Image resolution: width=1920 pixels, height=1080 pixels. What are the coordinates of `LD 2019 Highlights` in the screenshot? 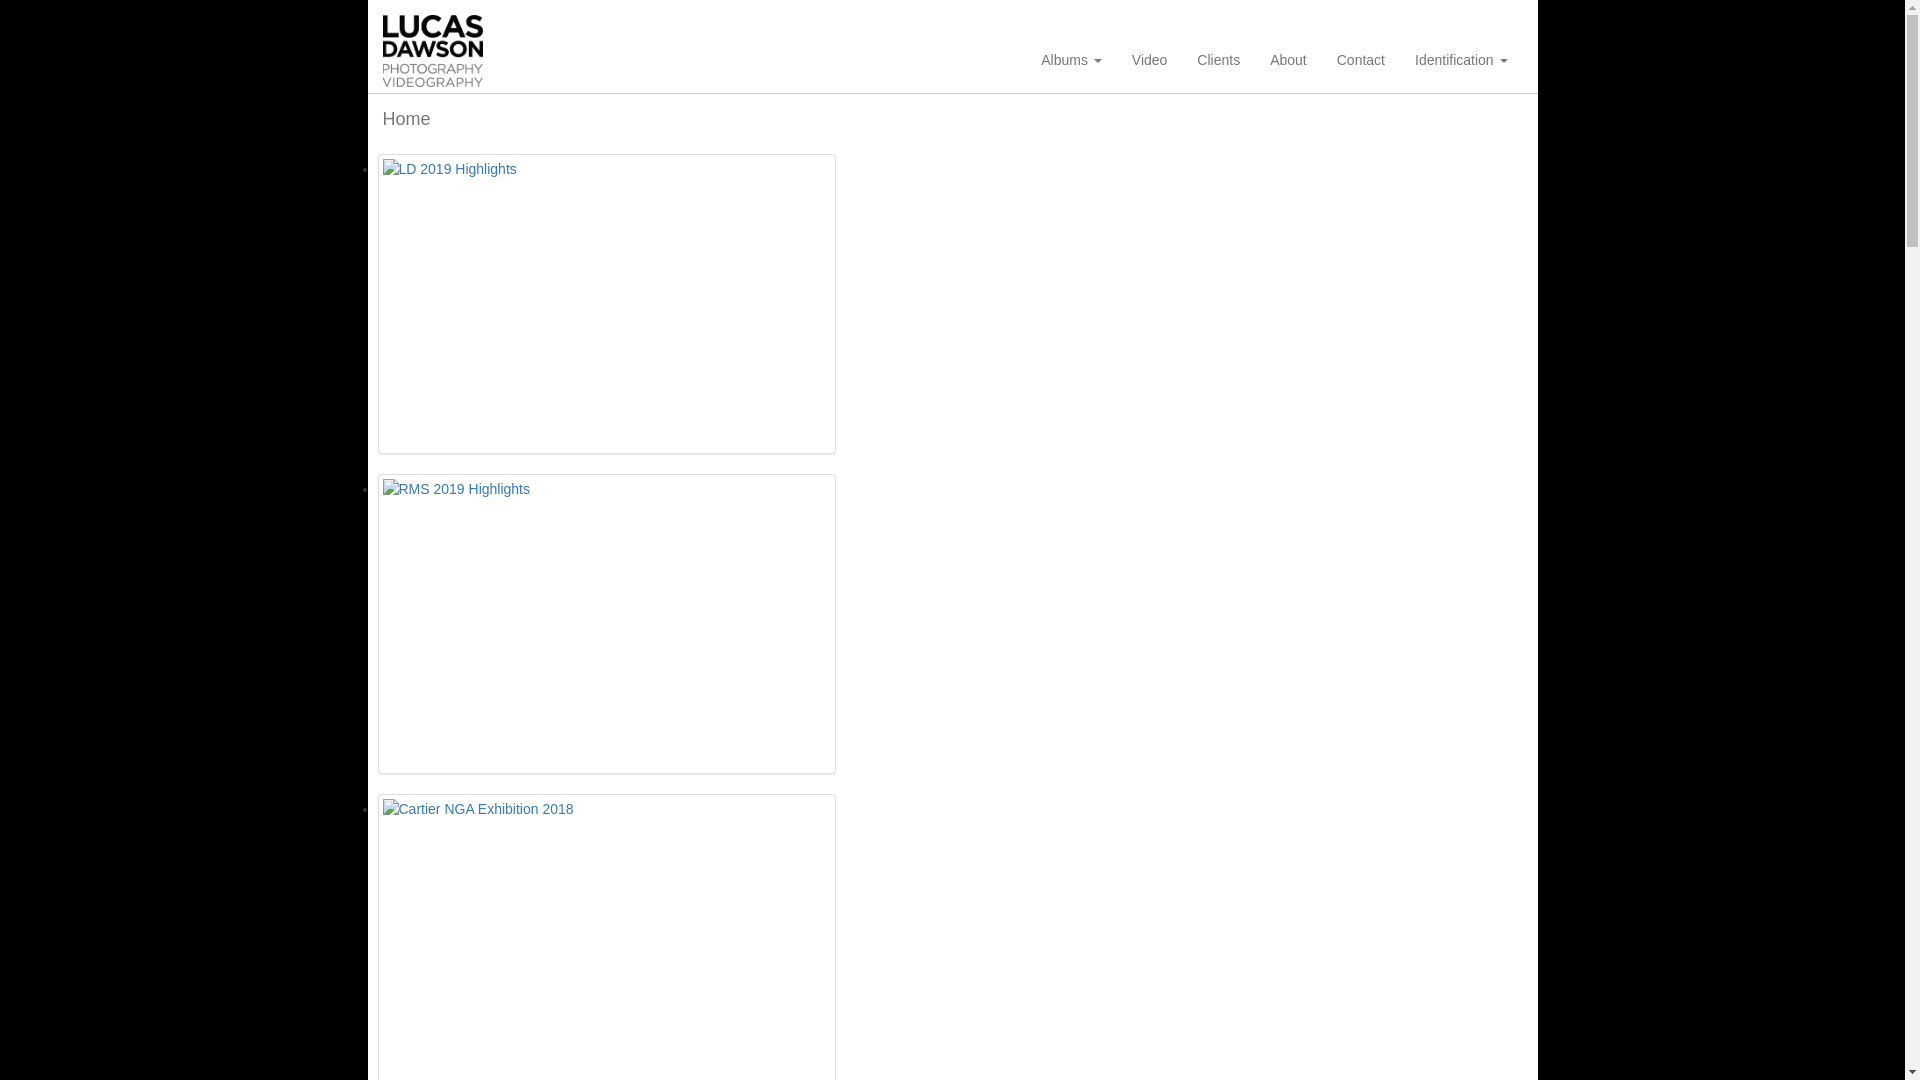 It's located at (607, 304).